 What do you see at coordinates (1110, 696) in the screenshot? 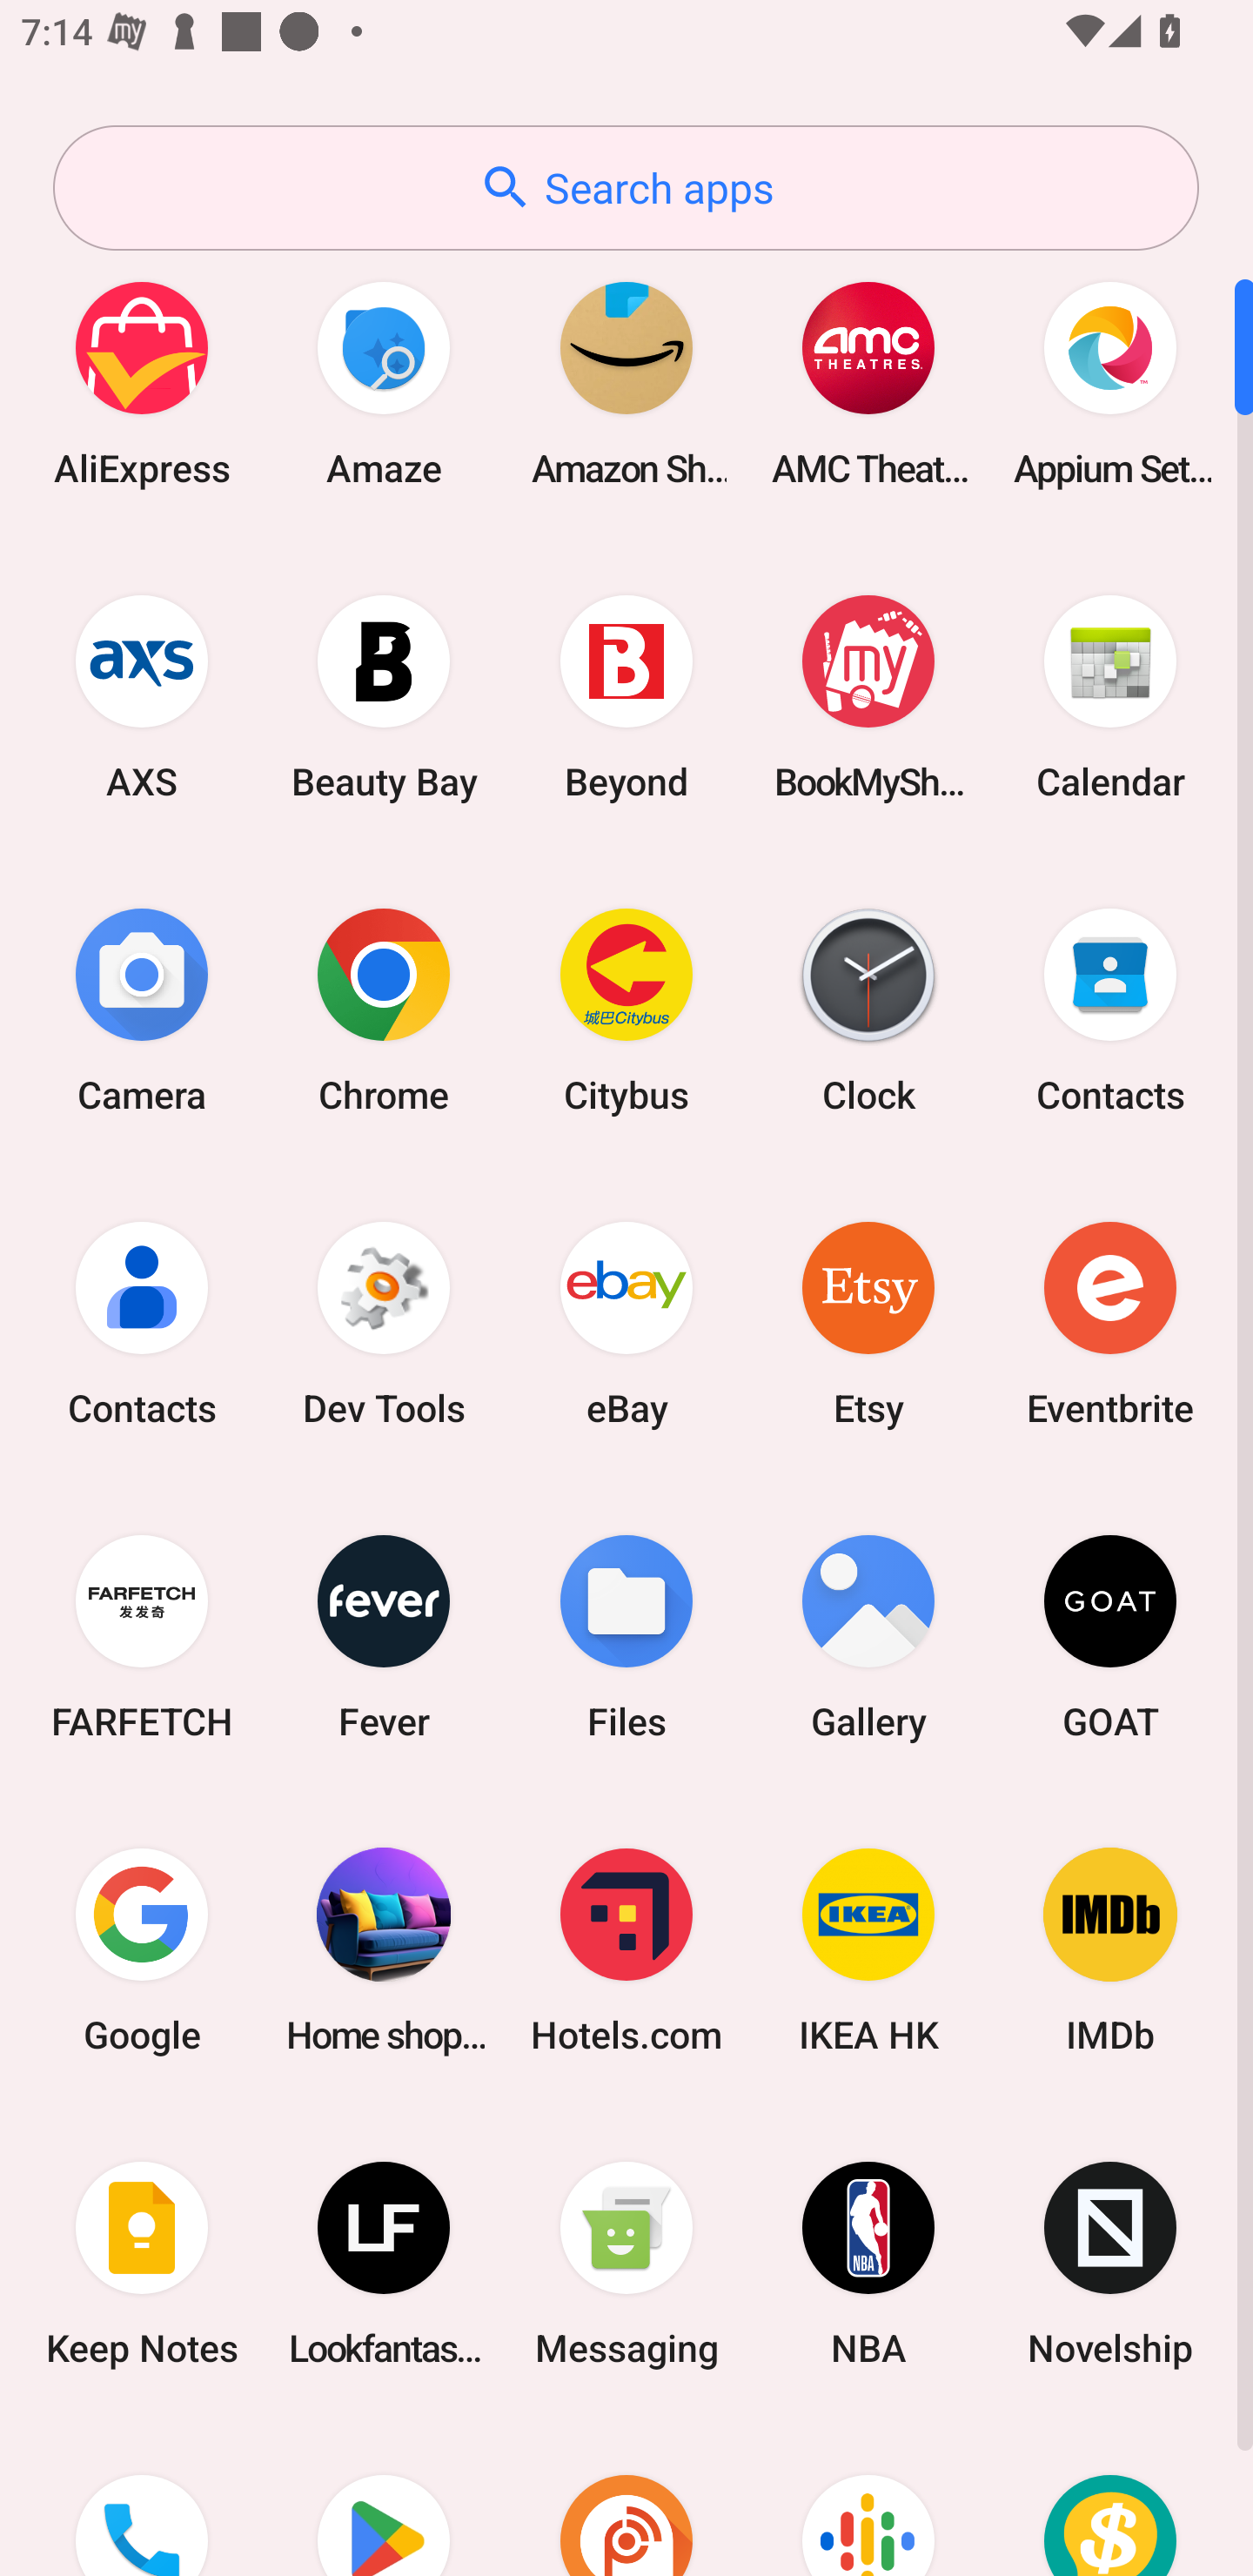
I see `Calendar` at bounding box center [1110, 696].